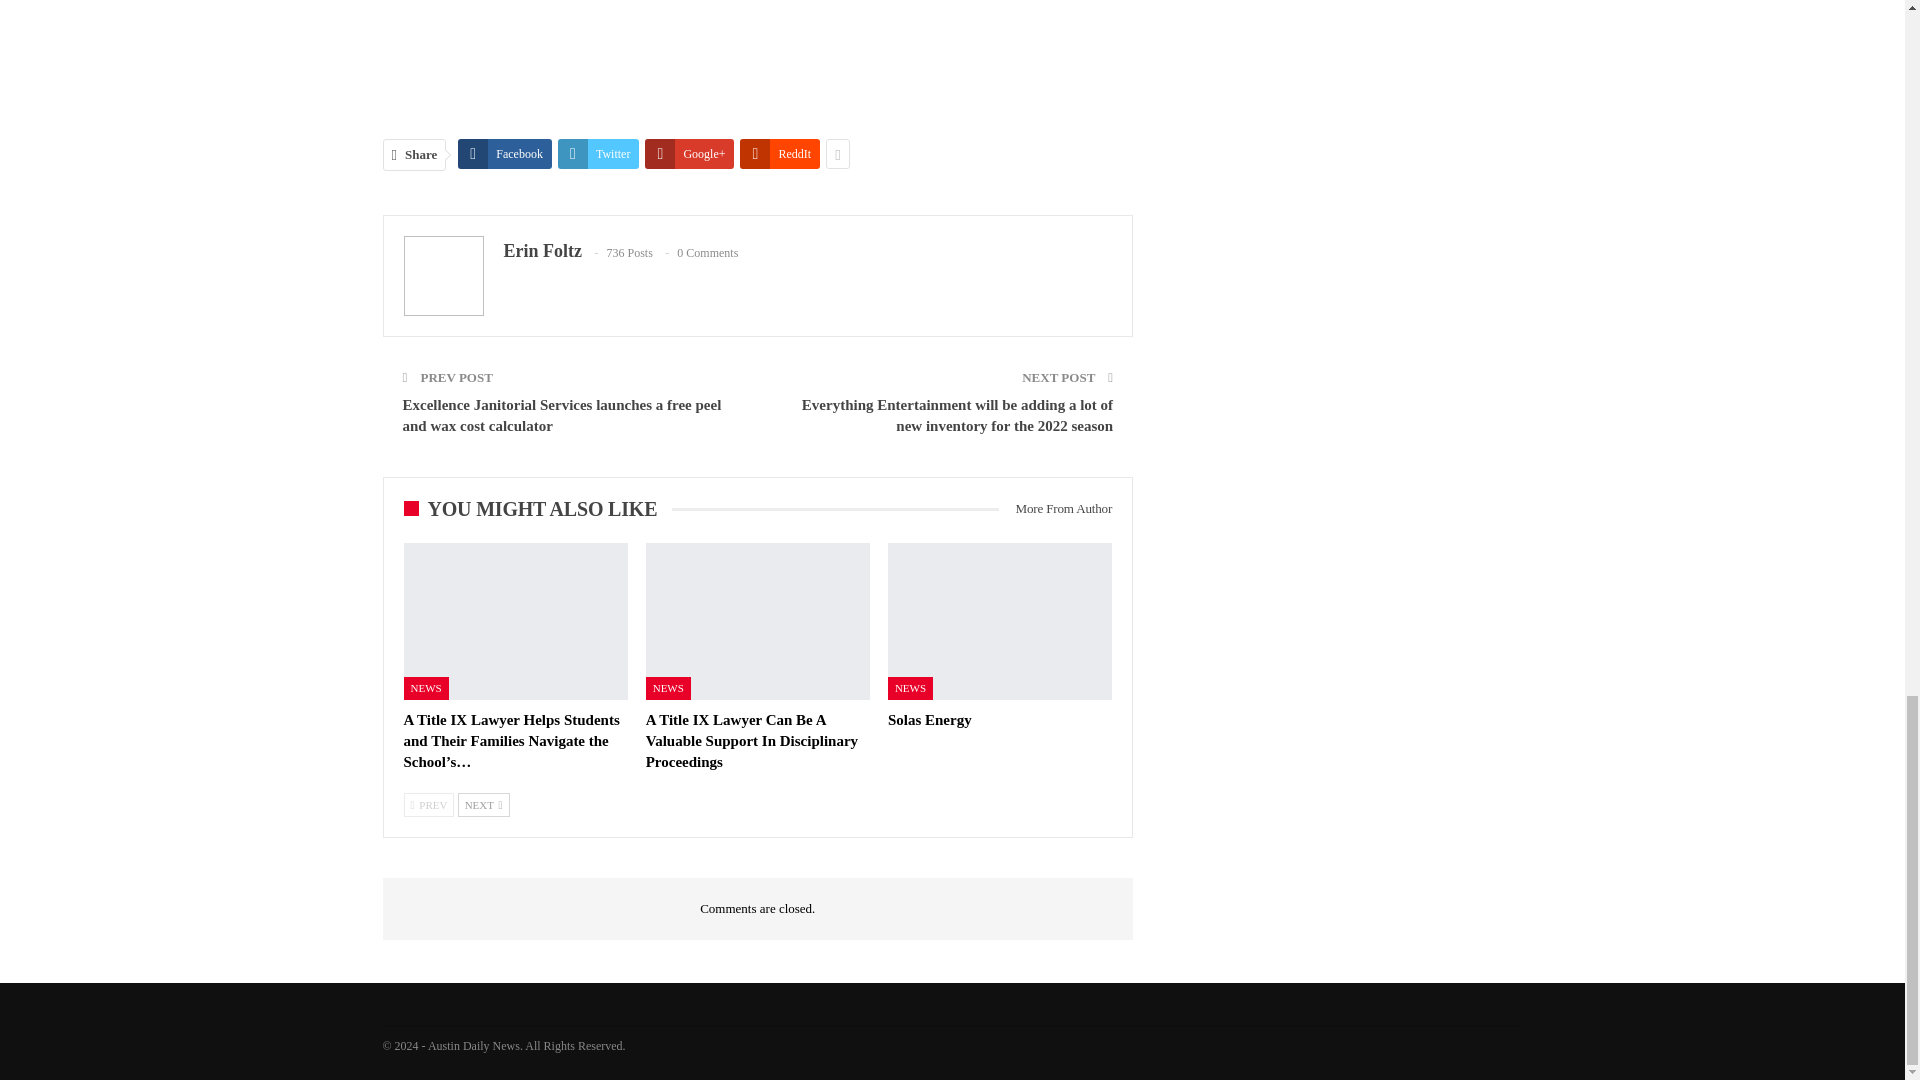 This screenshot has width=1920, height=1080. I want to click on Twitter, so click(598, 154).